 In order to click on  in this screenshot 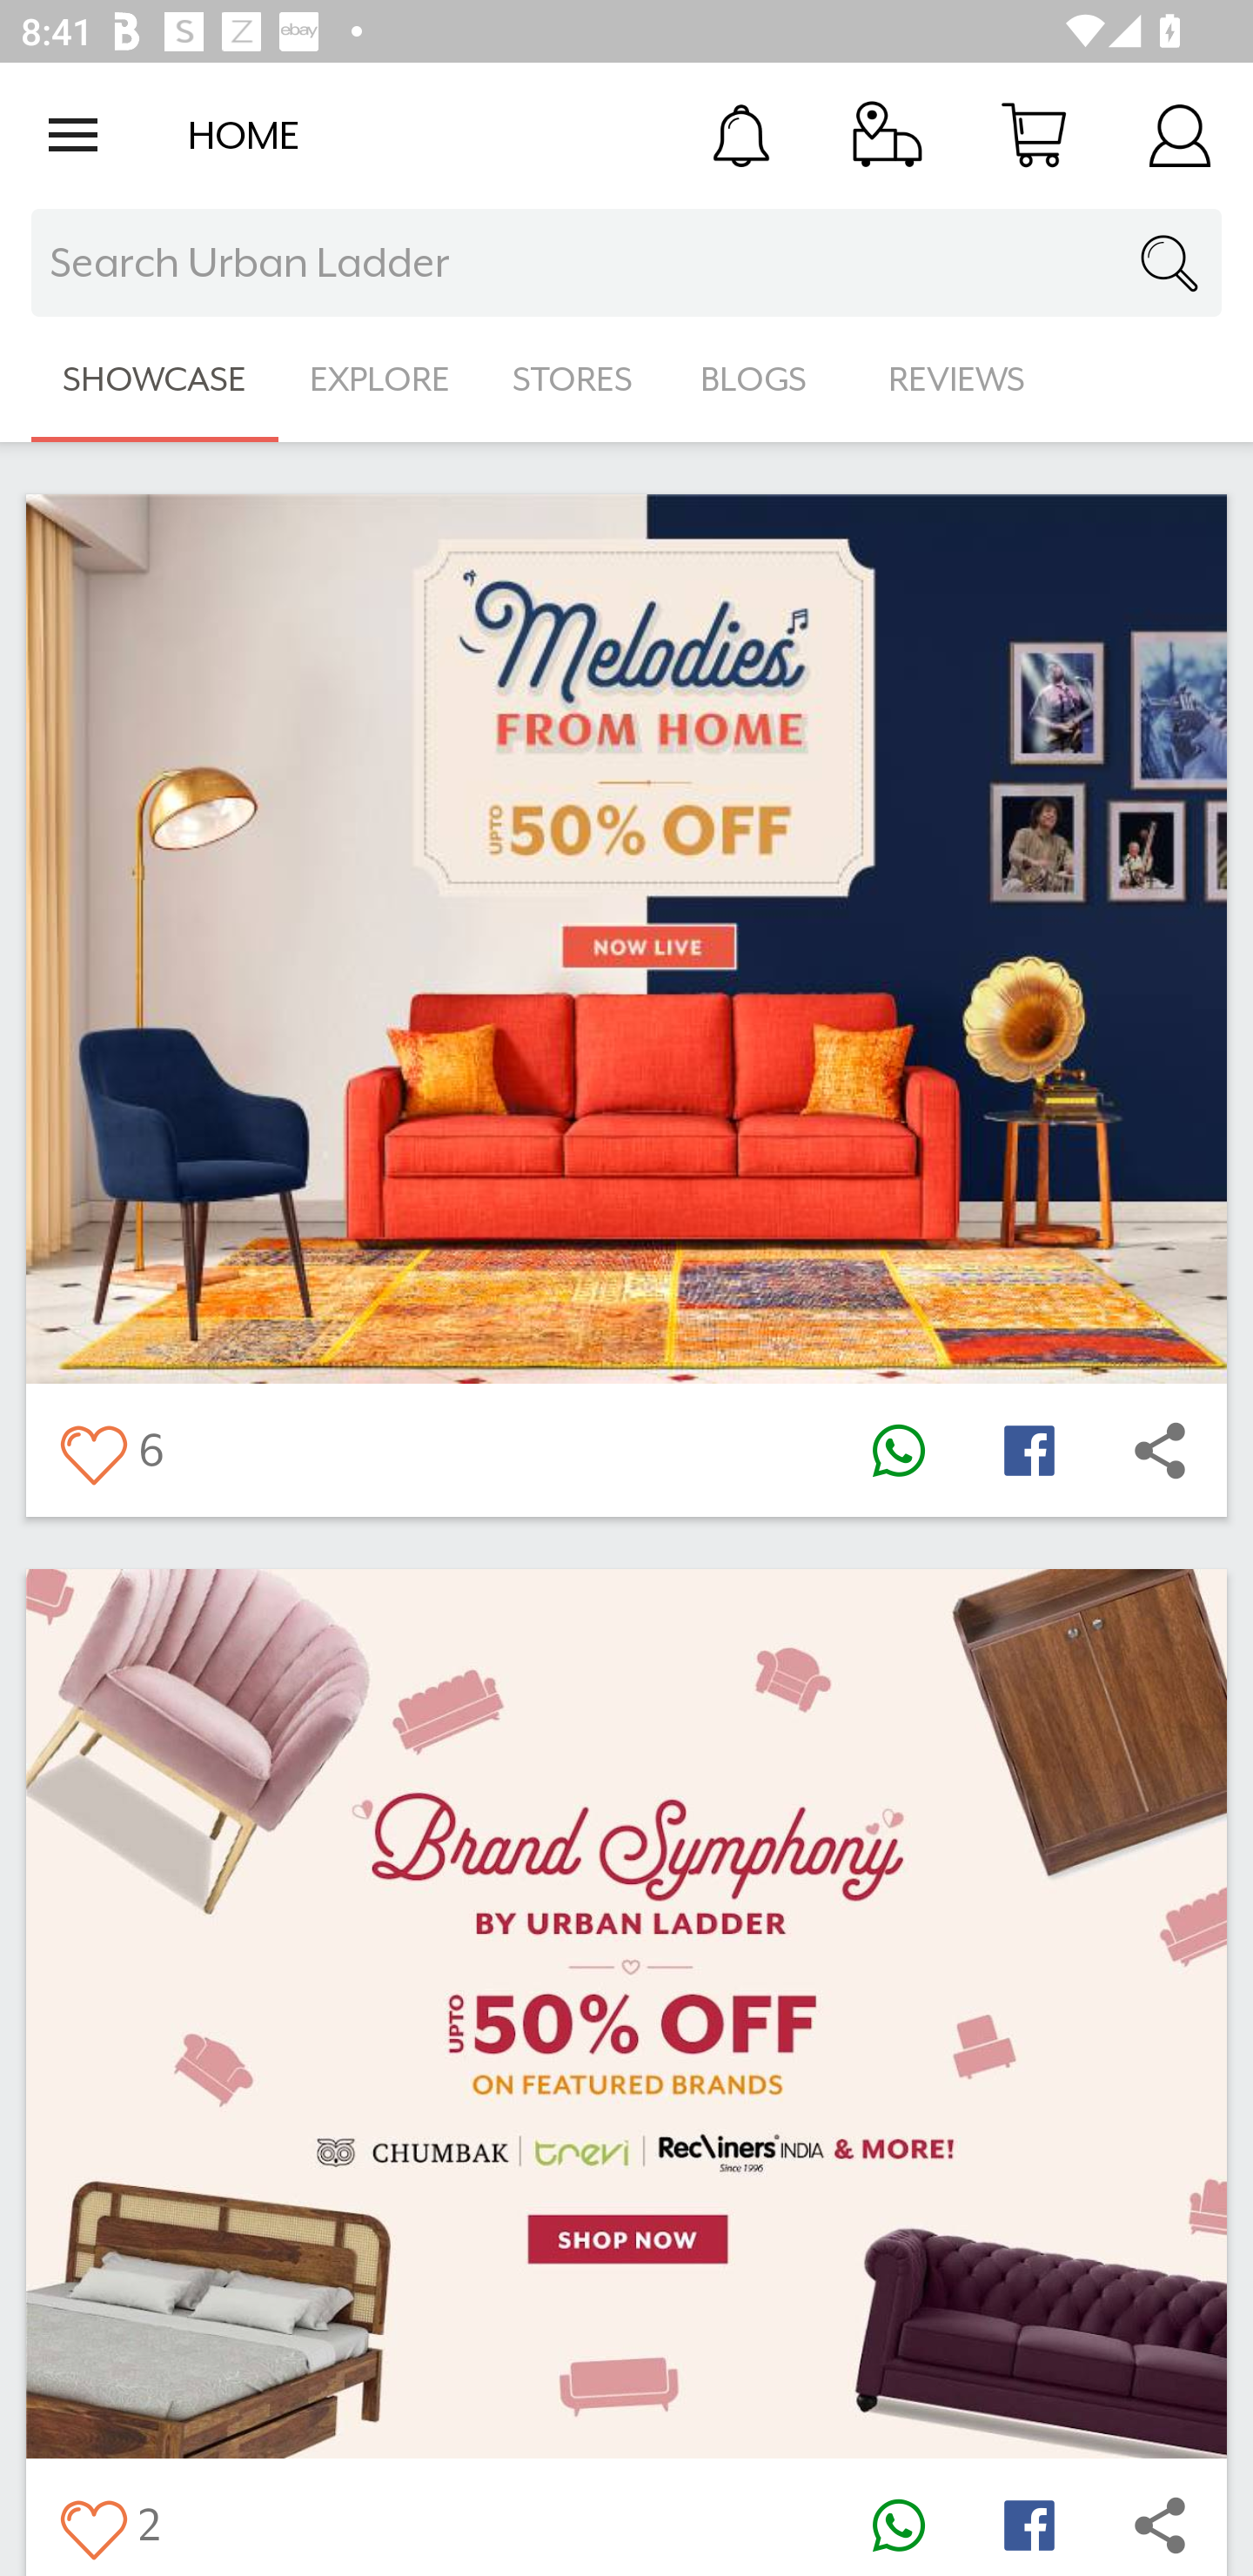, I will do `click(1029, 2524)`.